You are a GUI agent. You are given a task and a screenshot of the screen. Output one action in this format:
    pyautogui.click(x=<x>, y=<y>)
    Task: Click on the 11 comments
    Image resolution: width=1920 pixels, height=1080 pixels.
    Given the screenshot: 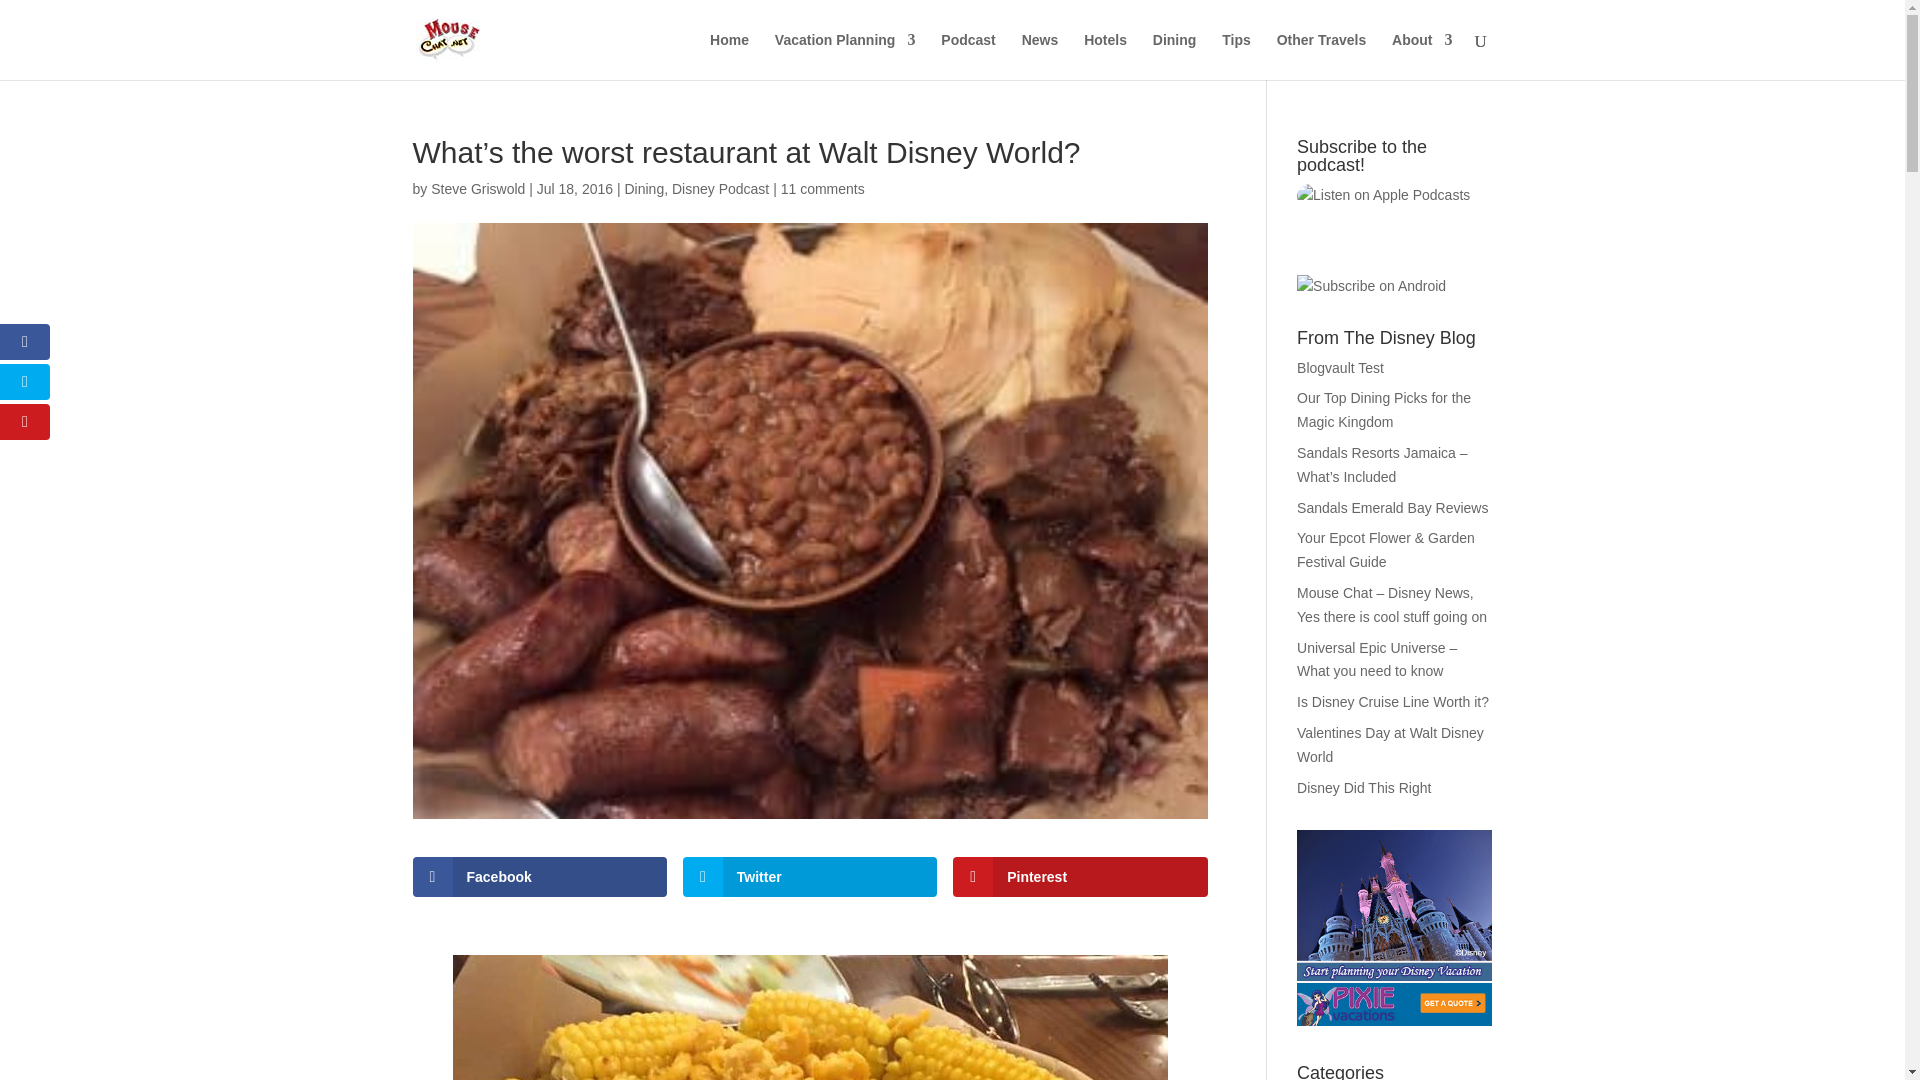 What is the action you would take?
    pyautogui.click(x=823, y=188)
    